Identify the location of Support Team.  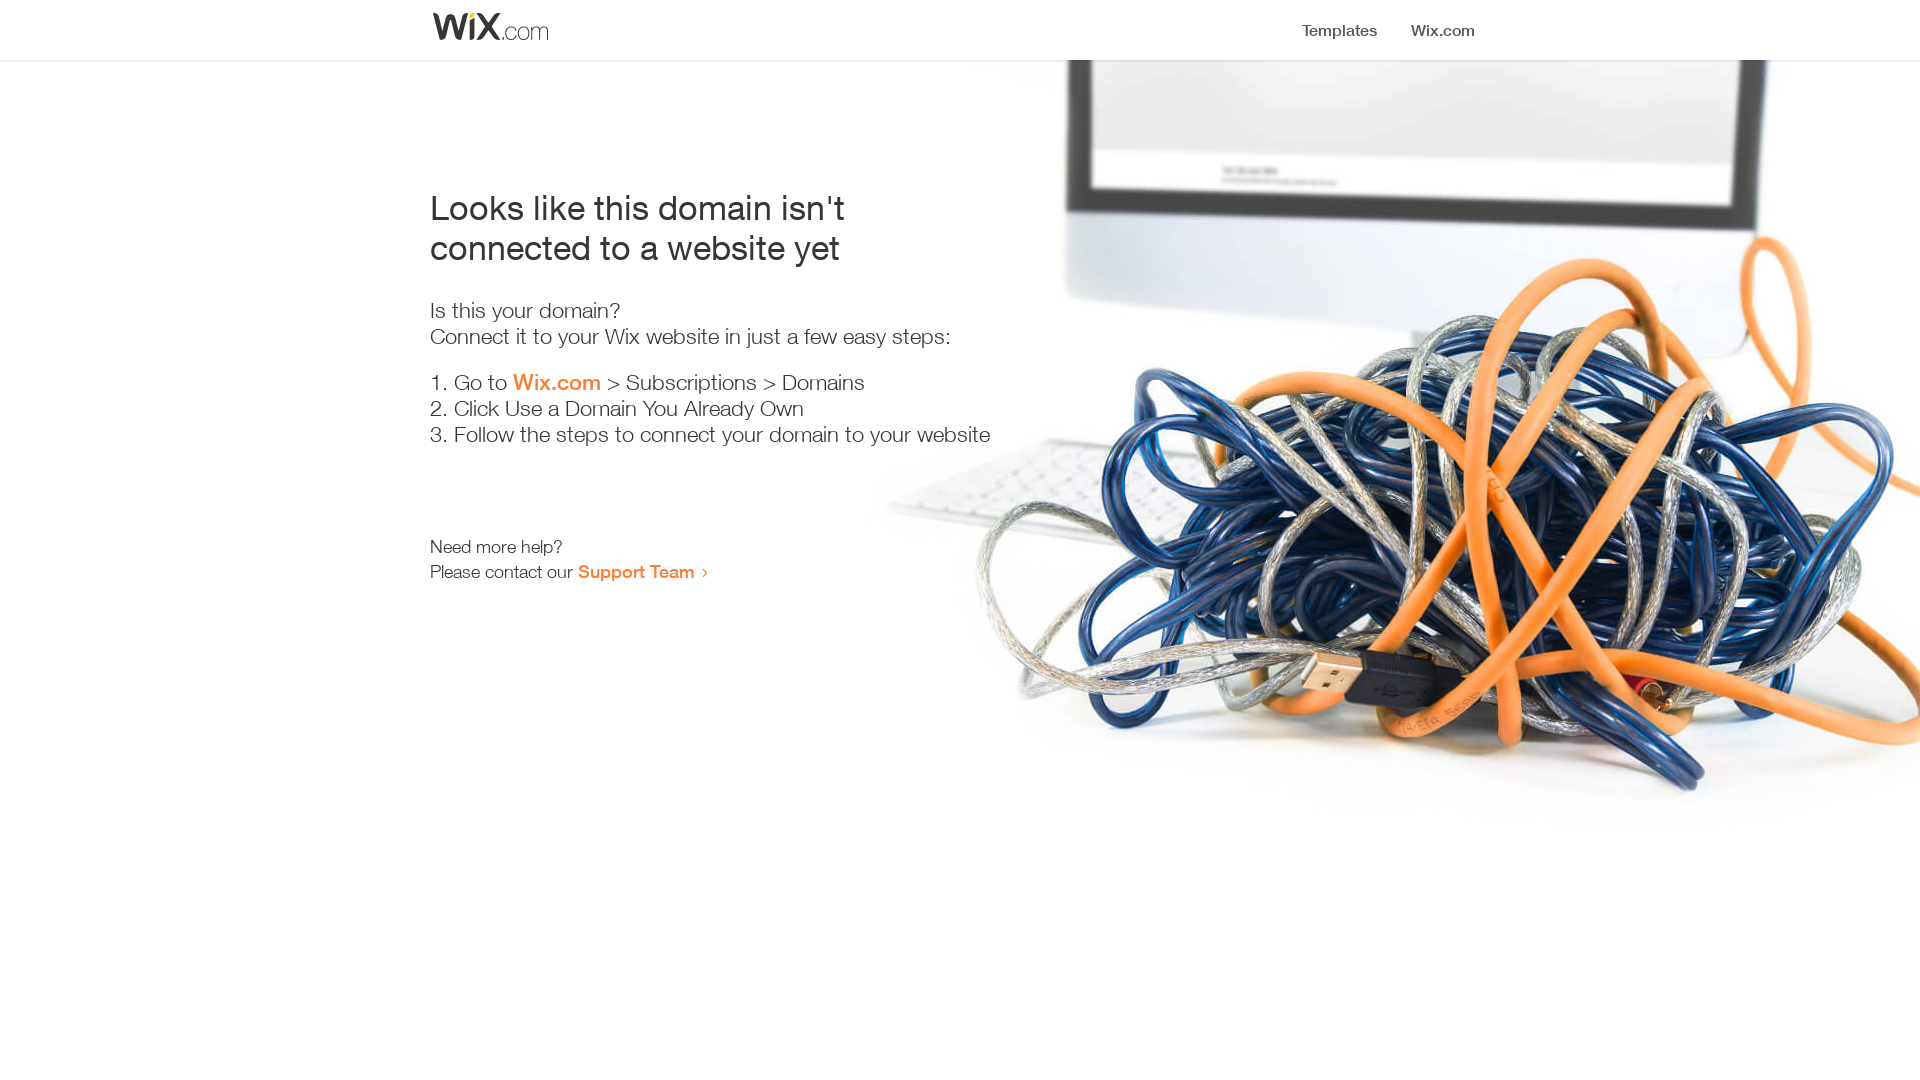
(636, 571).